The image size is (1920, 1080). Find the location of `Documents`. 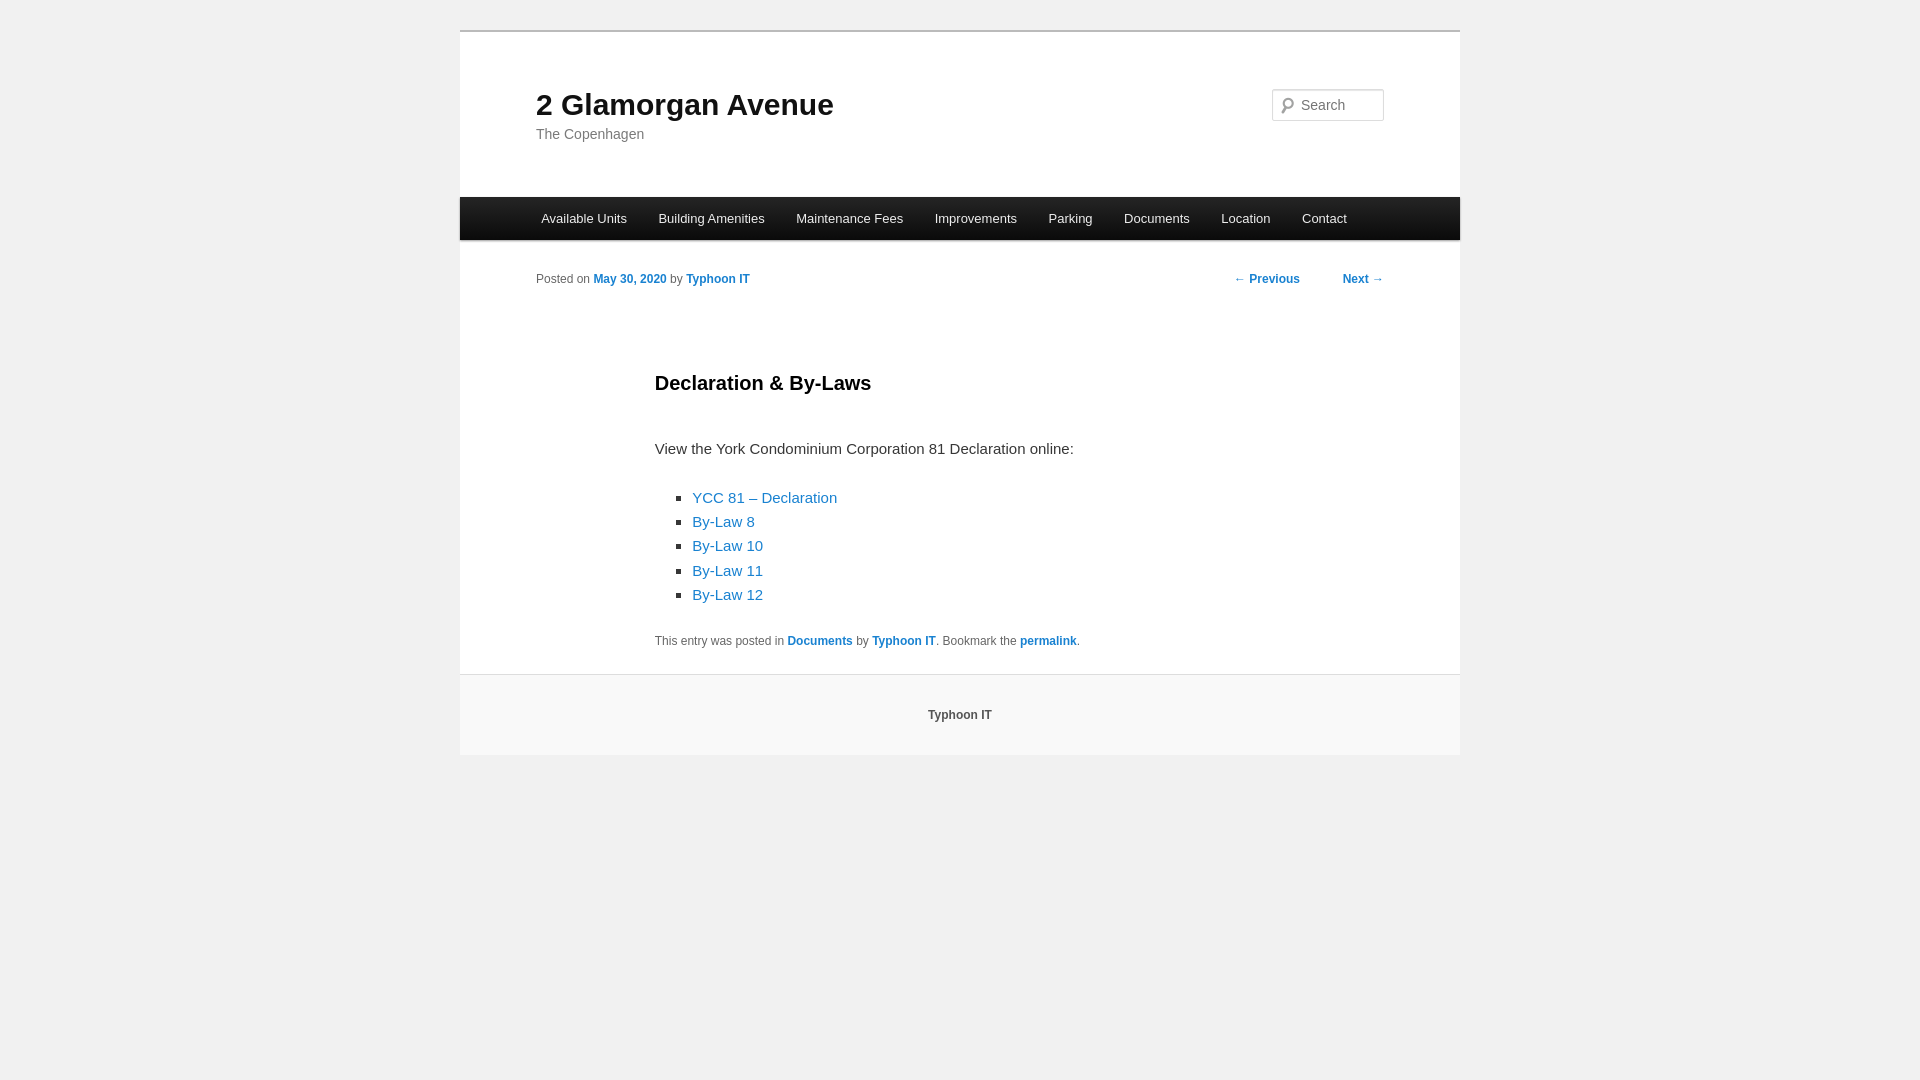

Documents is located at coordinates (1156, 218).